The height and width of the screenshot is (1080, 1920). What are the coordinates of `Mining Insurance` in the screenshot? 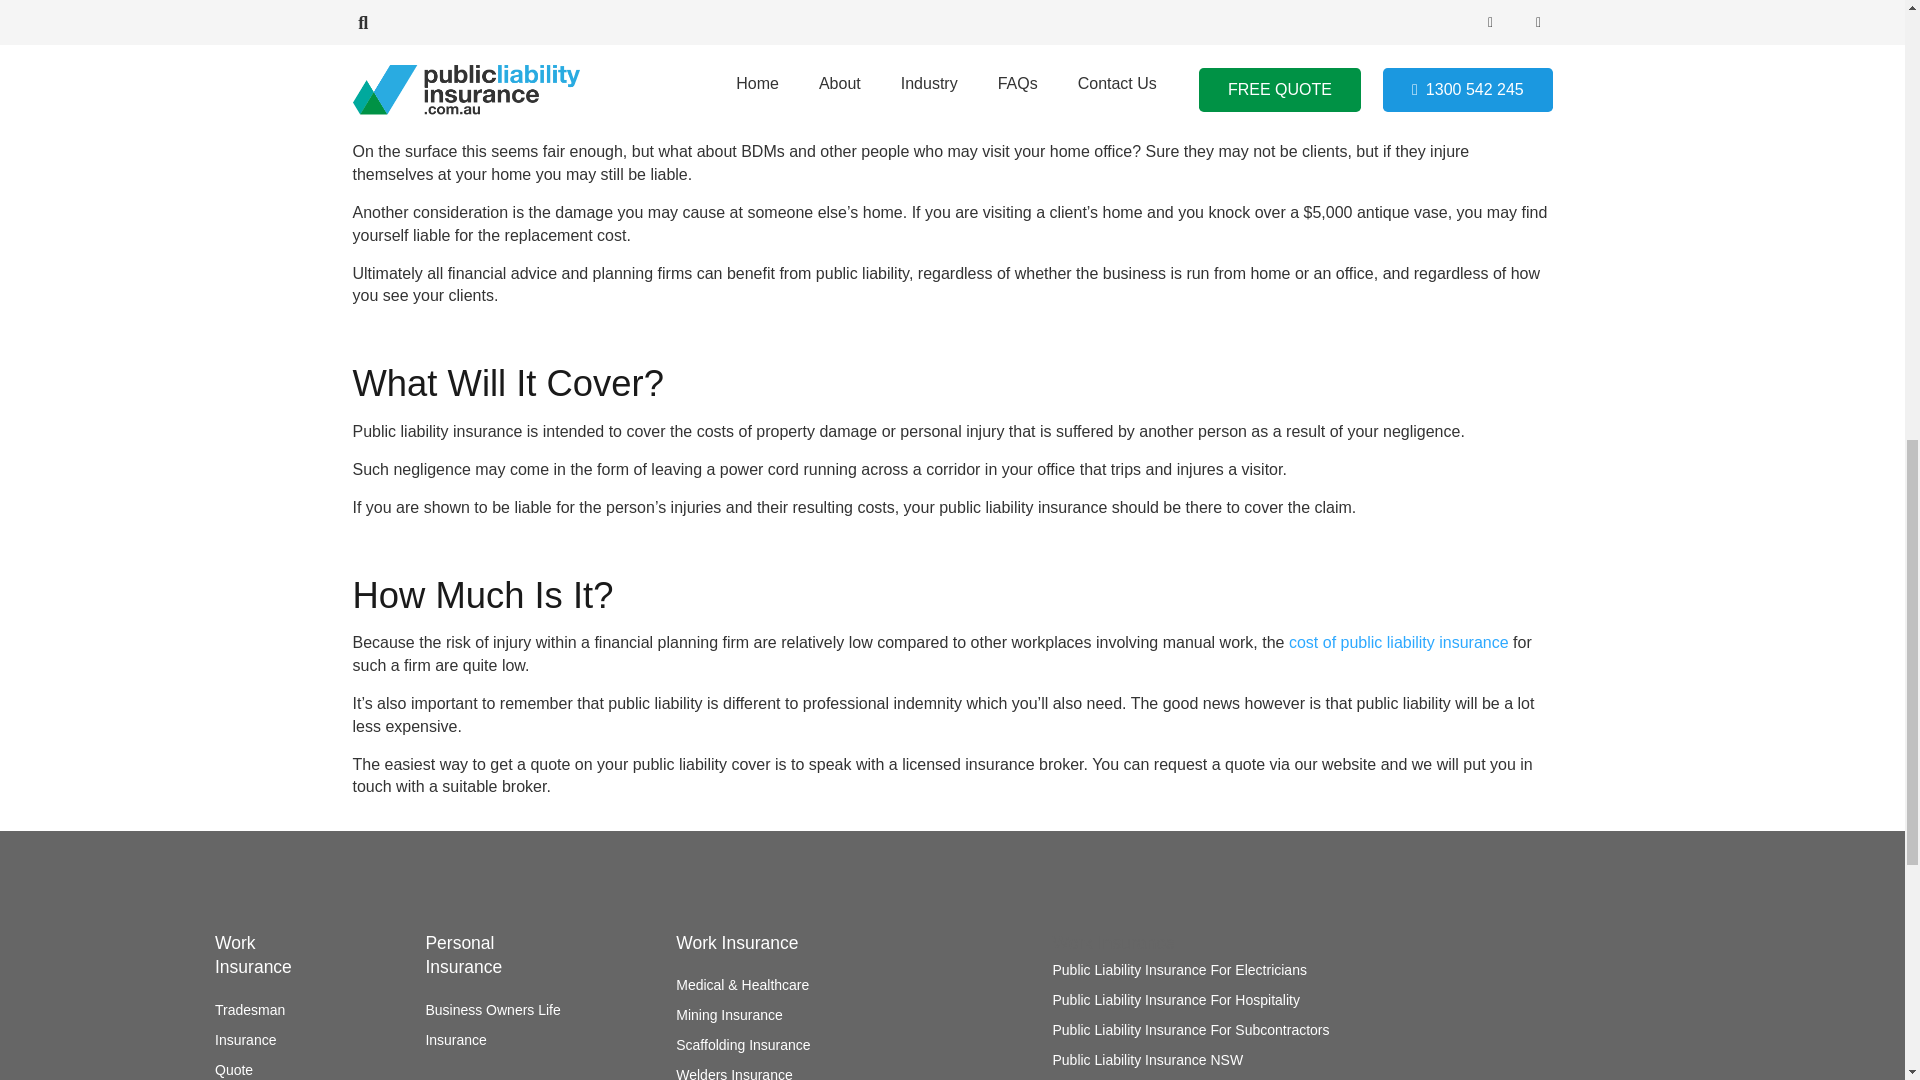 It's located at (729, 1014).